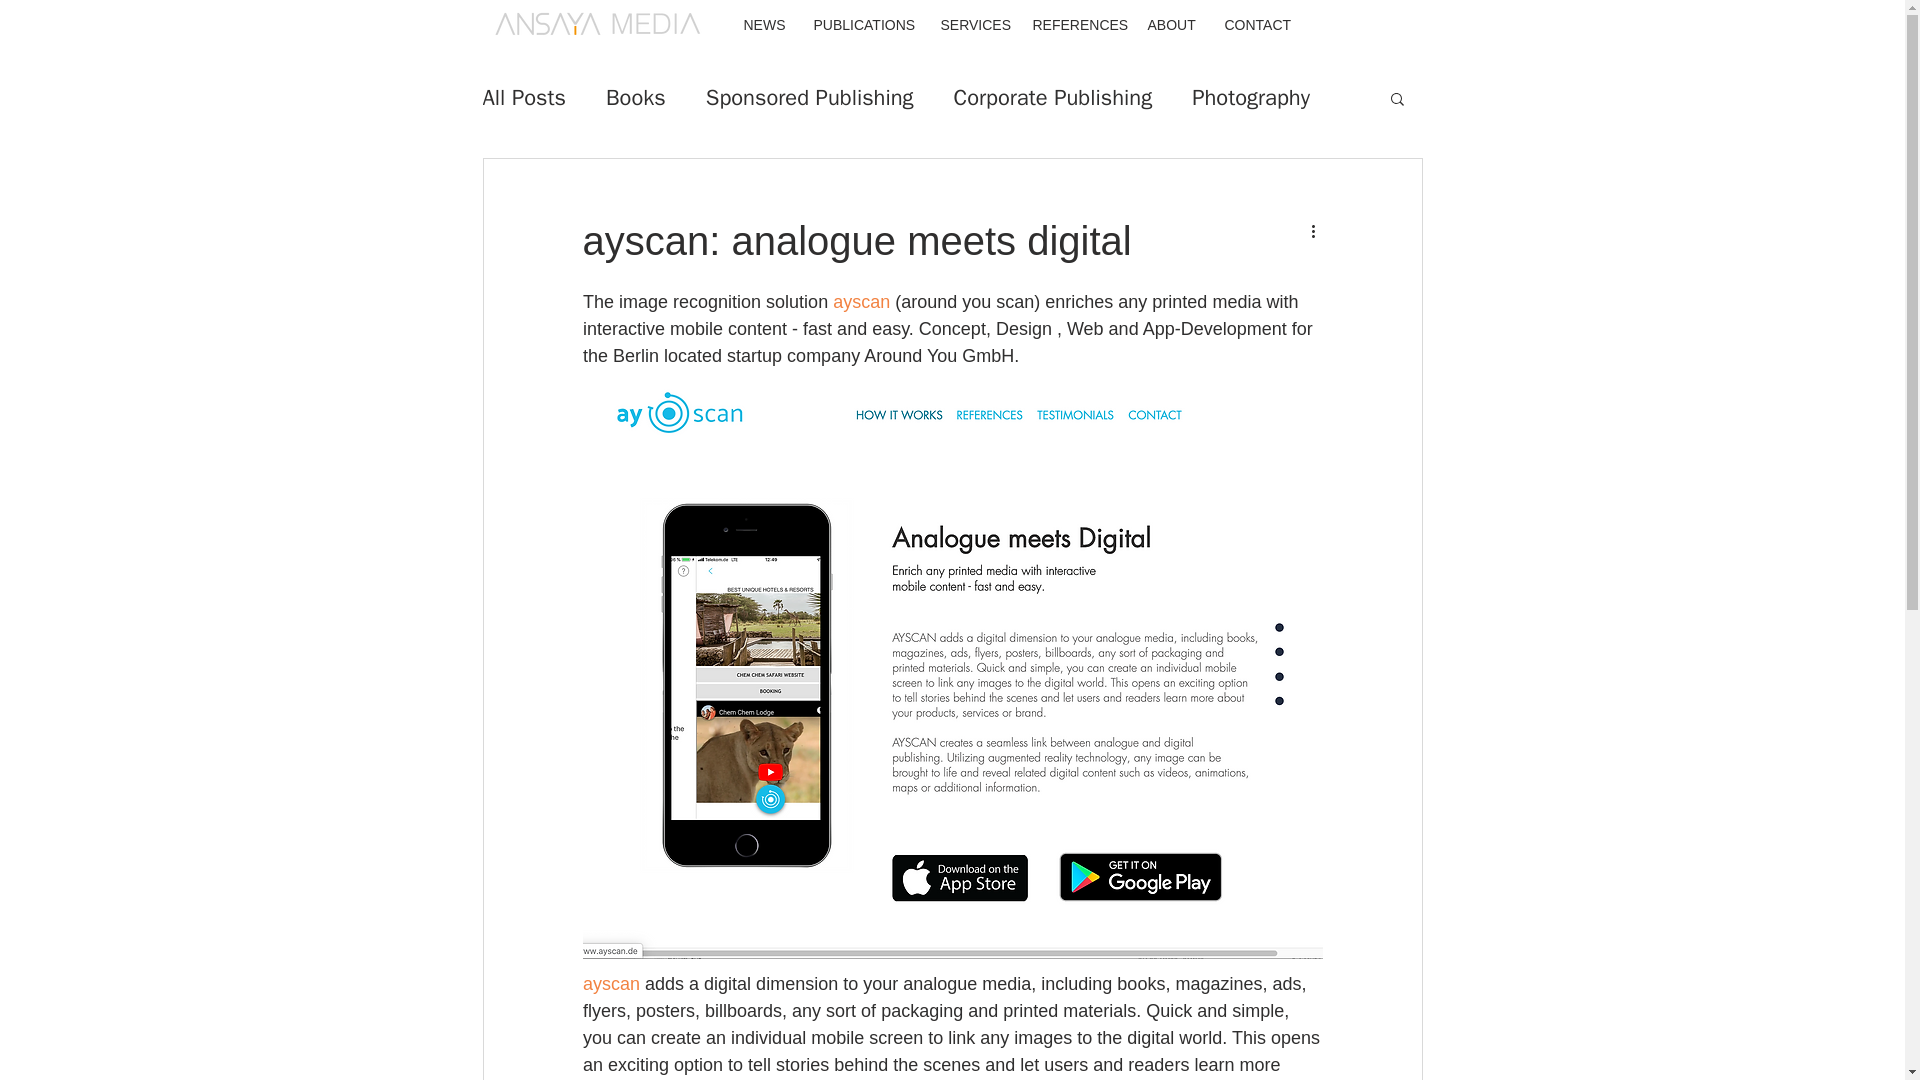 The image size is (1920, 1080). I want to click on Sponsored Publishing, so click(810, 98).